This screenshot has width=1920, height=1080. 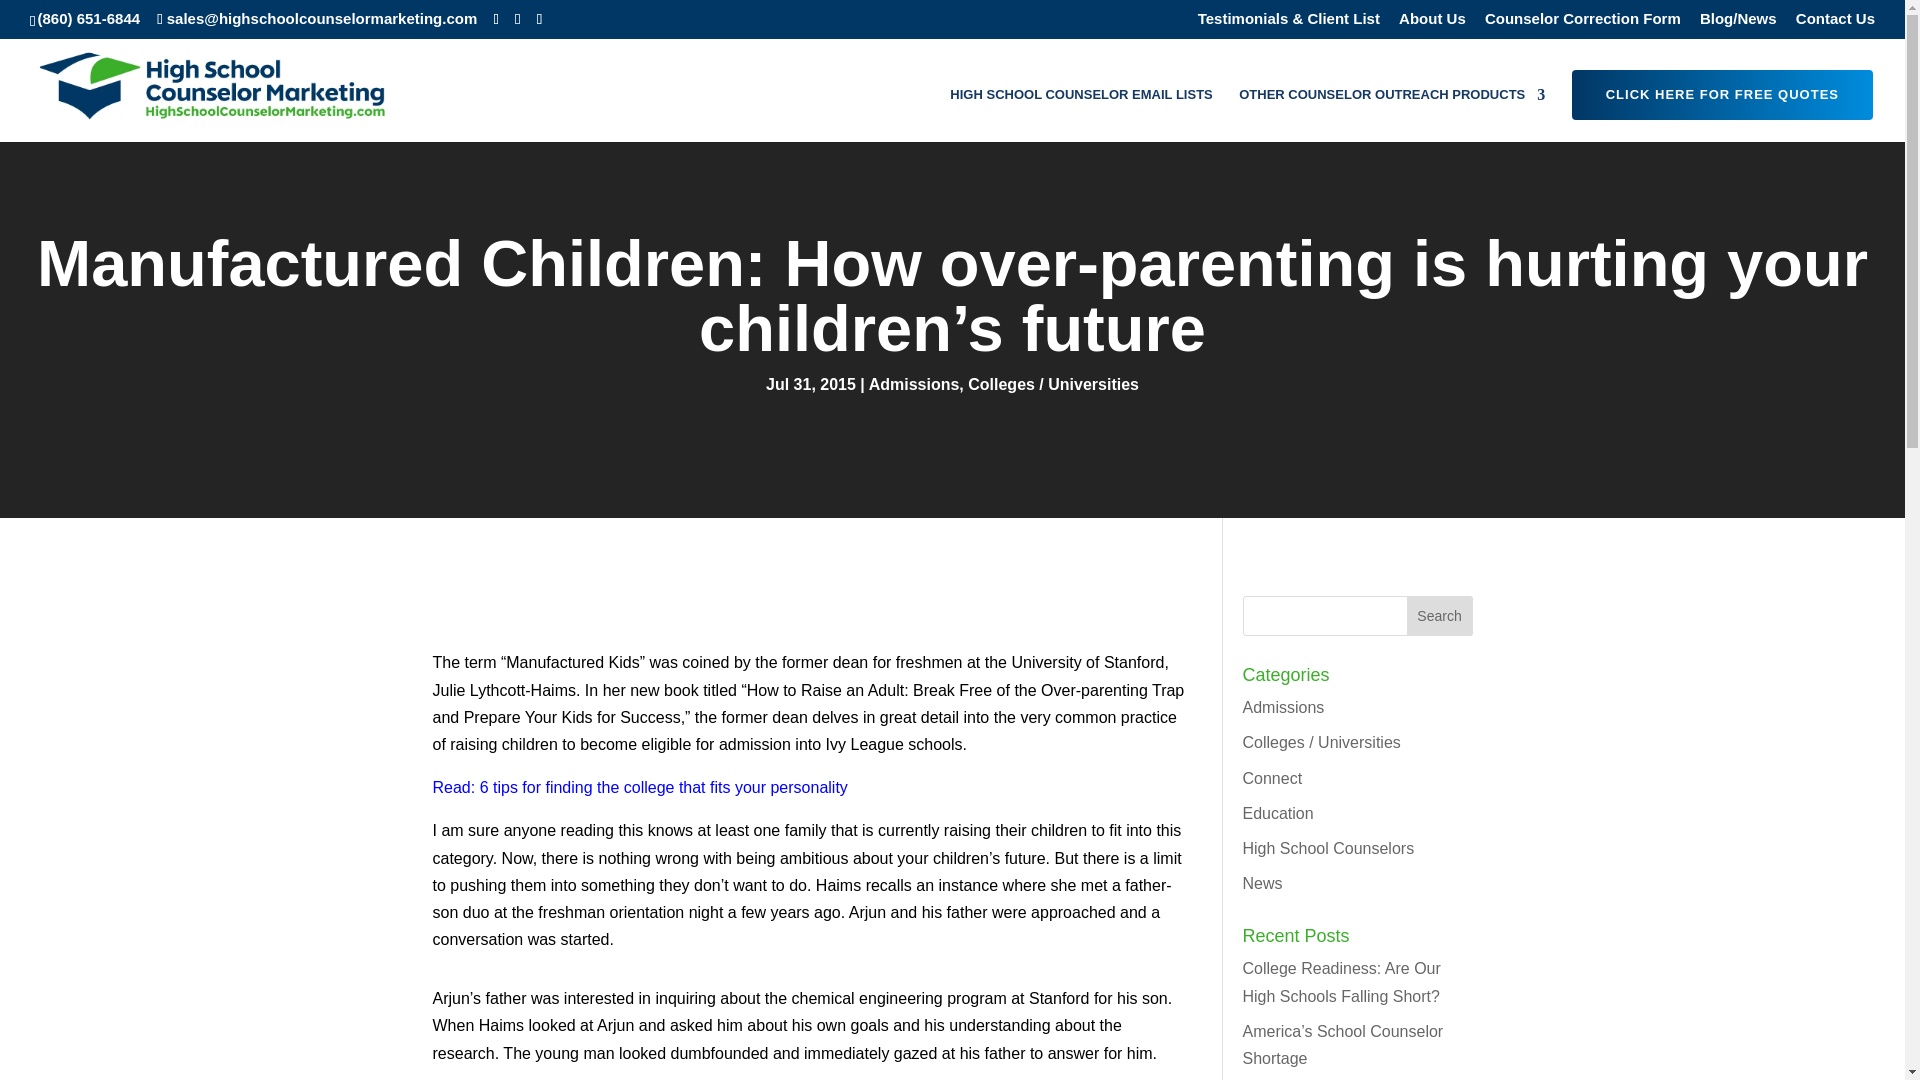 What do you see at coordinates (1582, 23) in the screenshot?
I see `Counselor Correction Form` at bounding box center [1582, 23].